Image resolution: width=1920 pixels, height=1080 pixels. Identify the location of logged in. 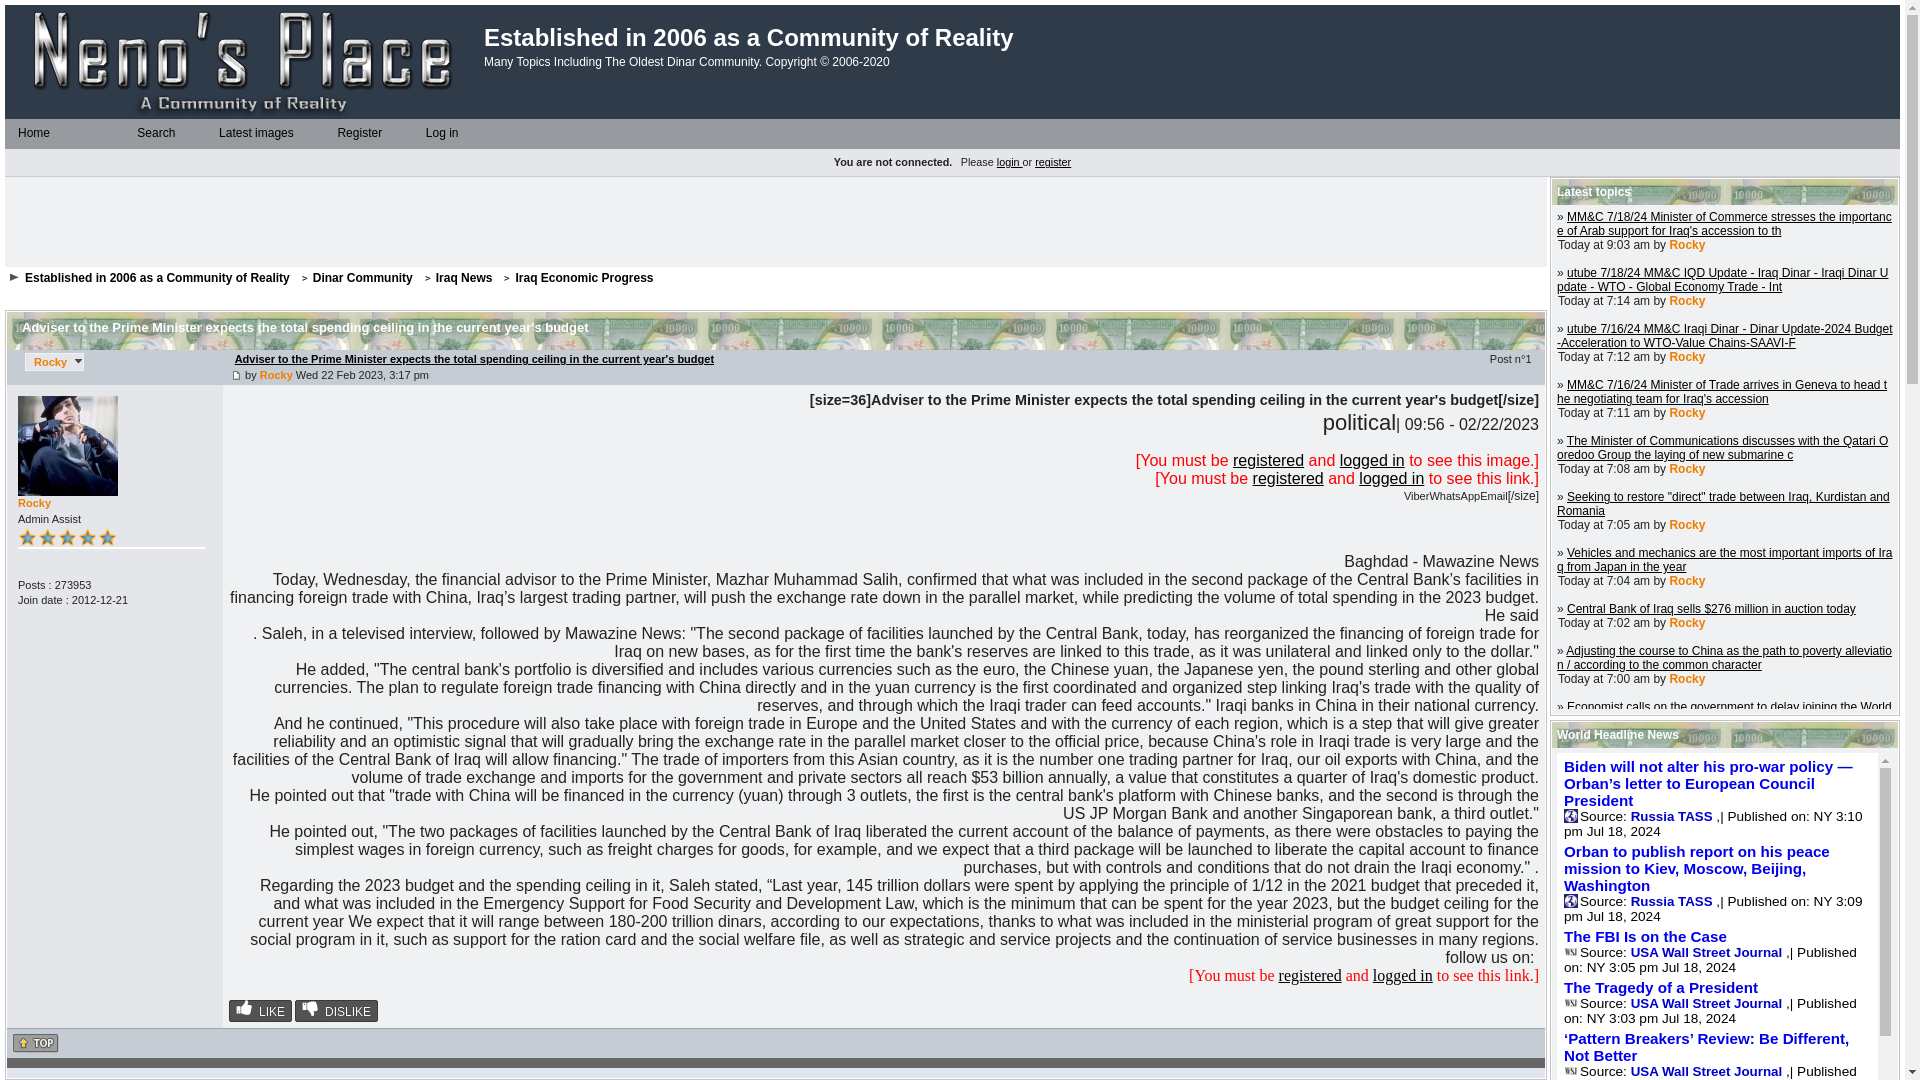
(1392, 478).